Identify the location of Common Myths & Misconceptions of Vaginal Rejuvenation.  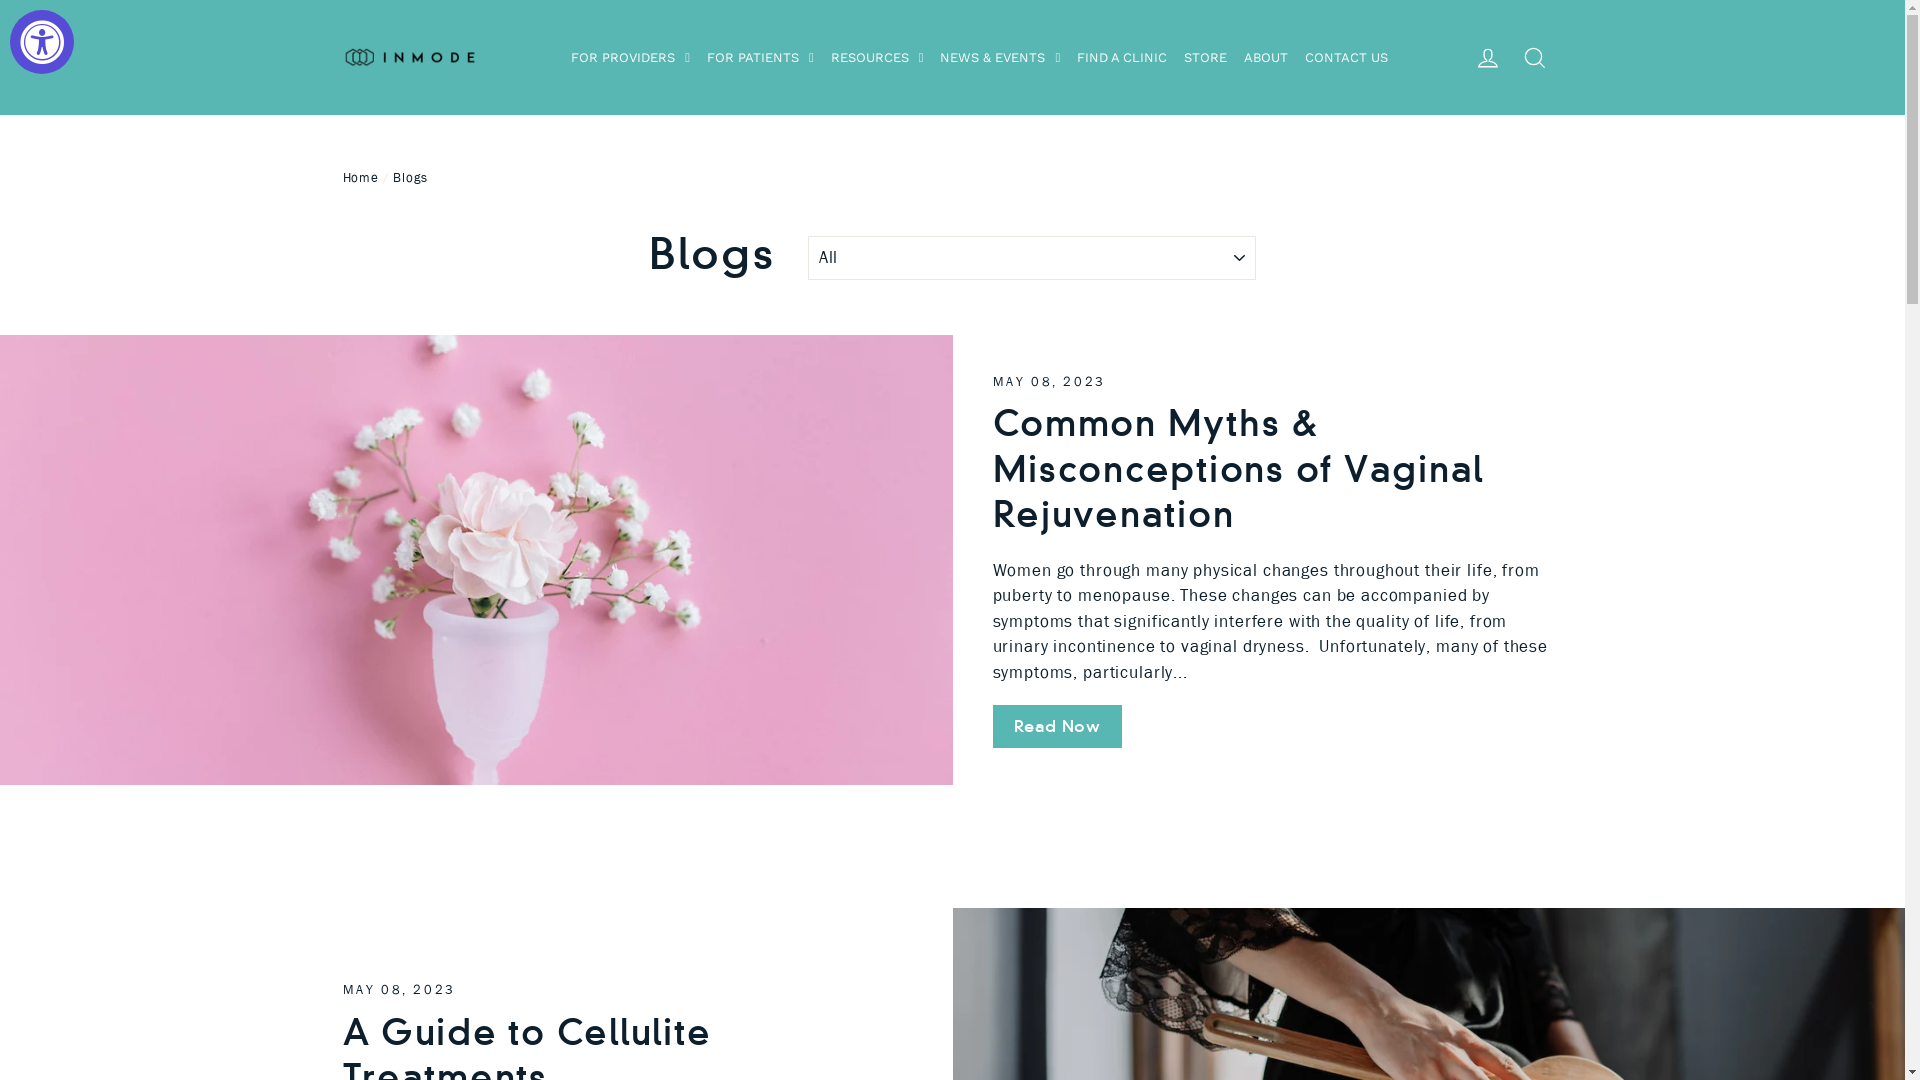
(1238, 469).